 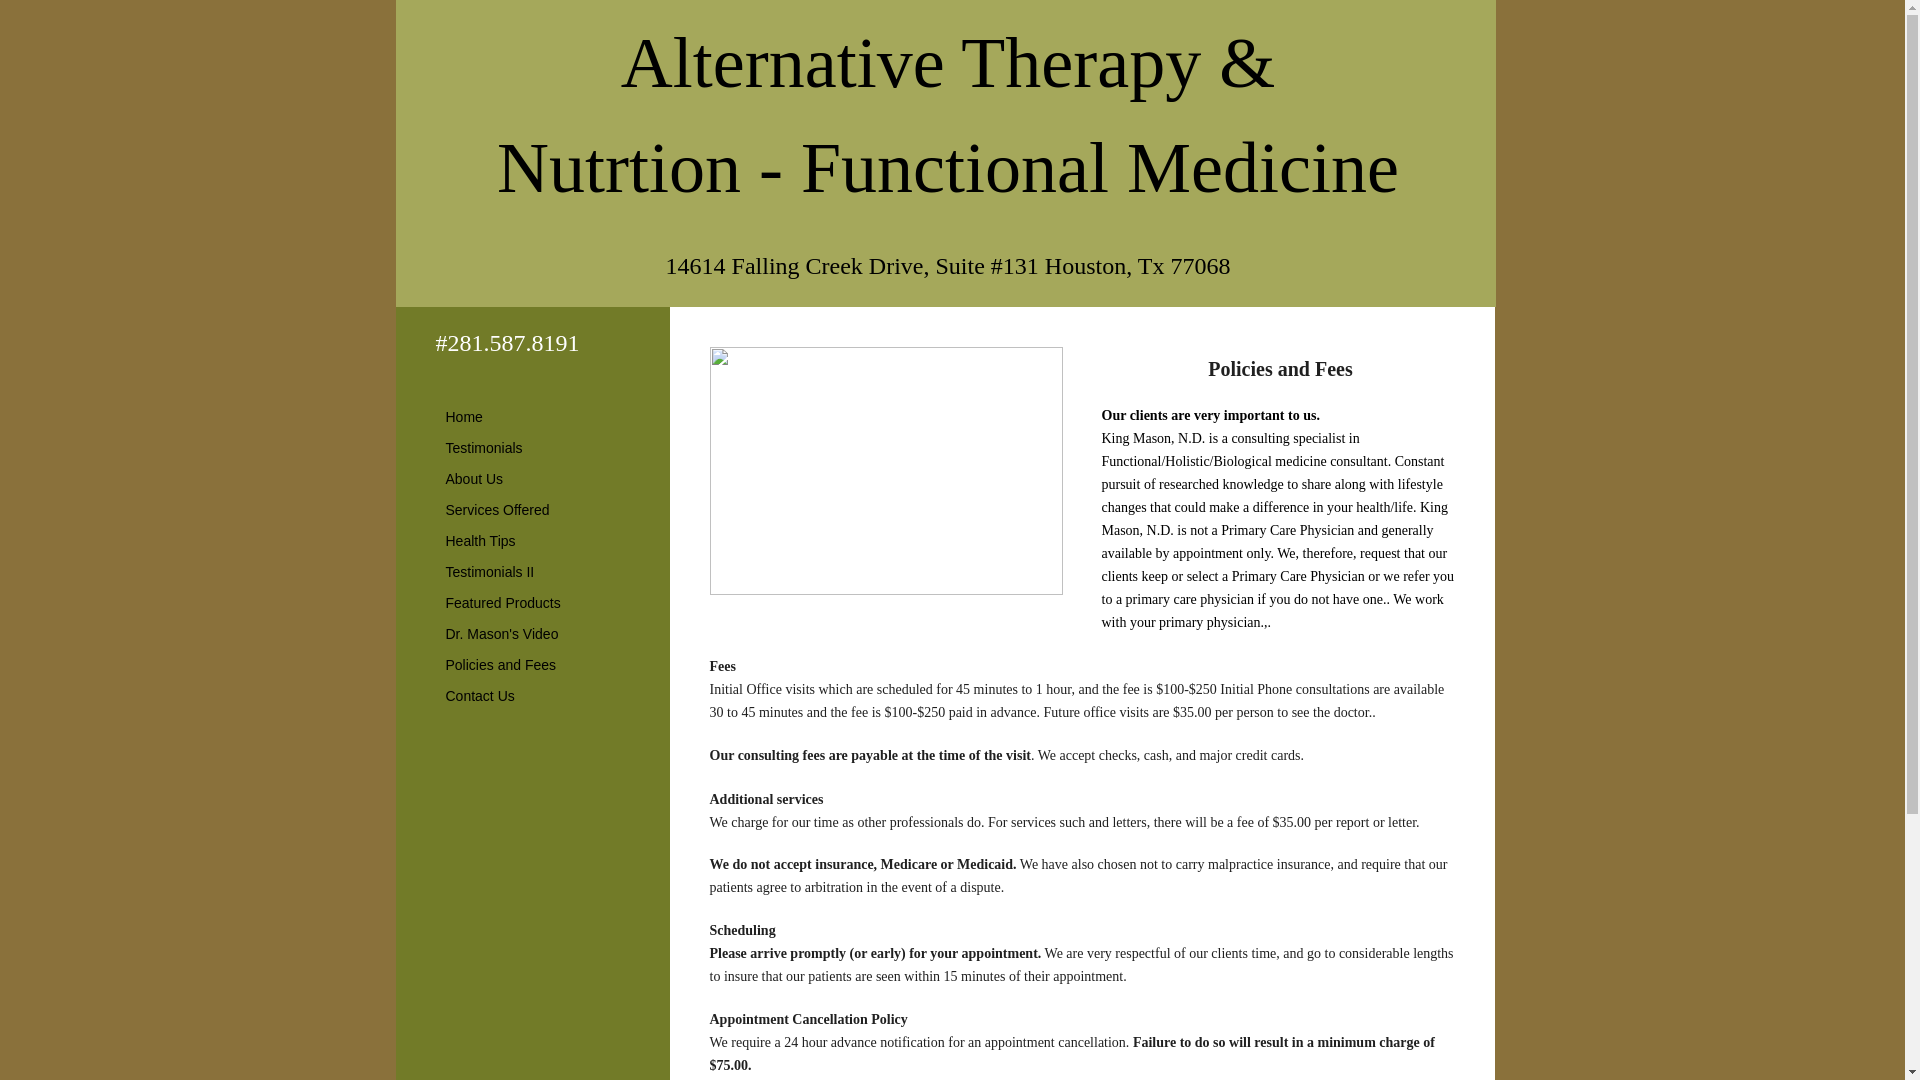 I want to click on Dr. Mason's Video, so click(x=502, y=634).